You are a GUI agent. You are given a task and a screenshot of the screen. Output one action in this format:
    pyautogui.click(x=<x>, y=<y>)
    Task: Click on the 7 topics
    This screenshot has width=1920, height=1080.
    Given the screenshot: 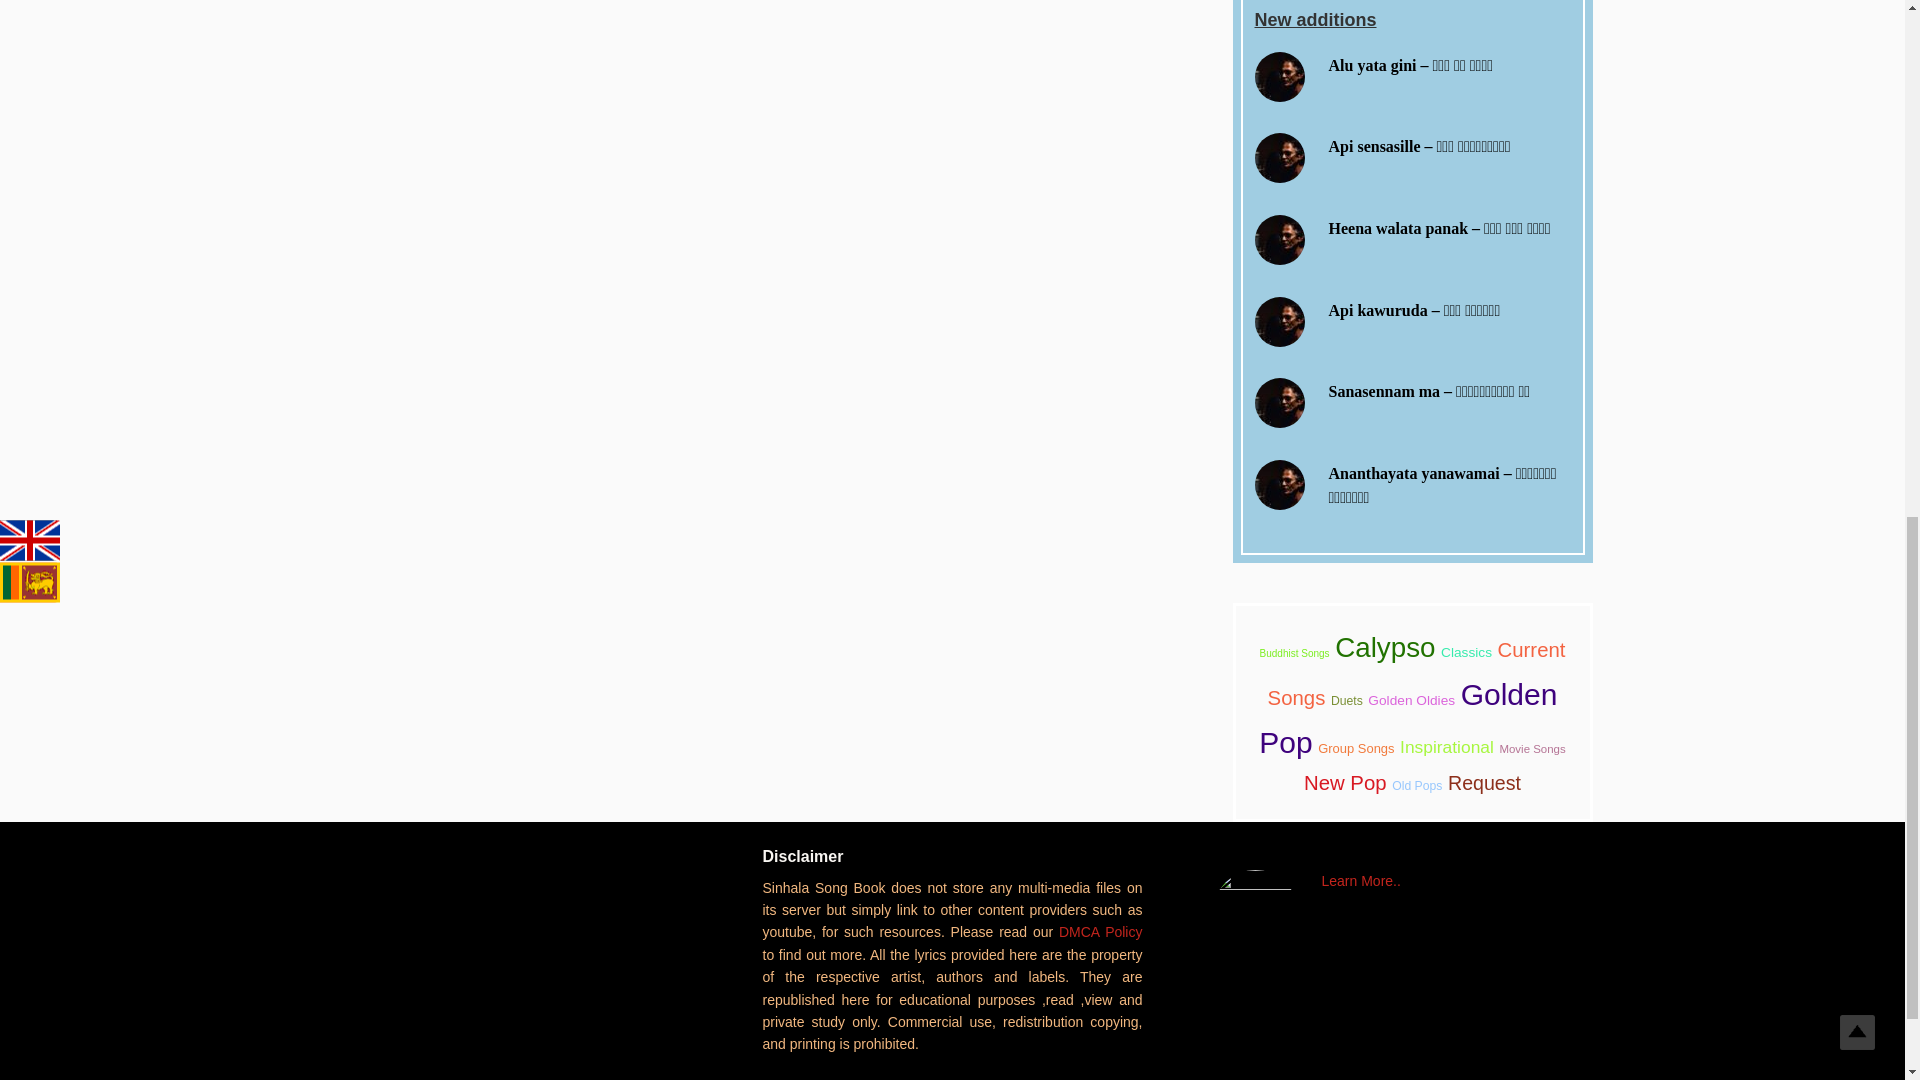 What is the action you would take?
    pyautogui.click(x=1532, y=748)
    